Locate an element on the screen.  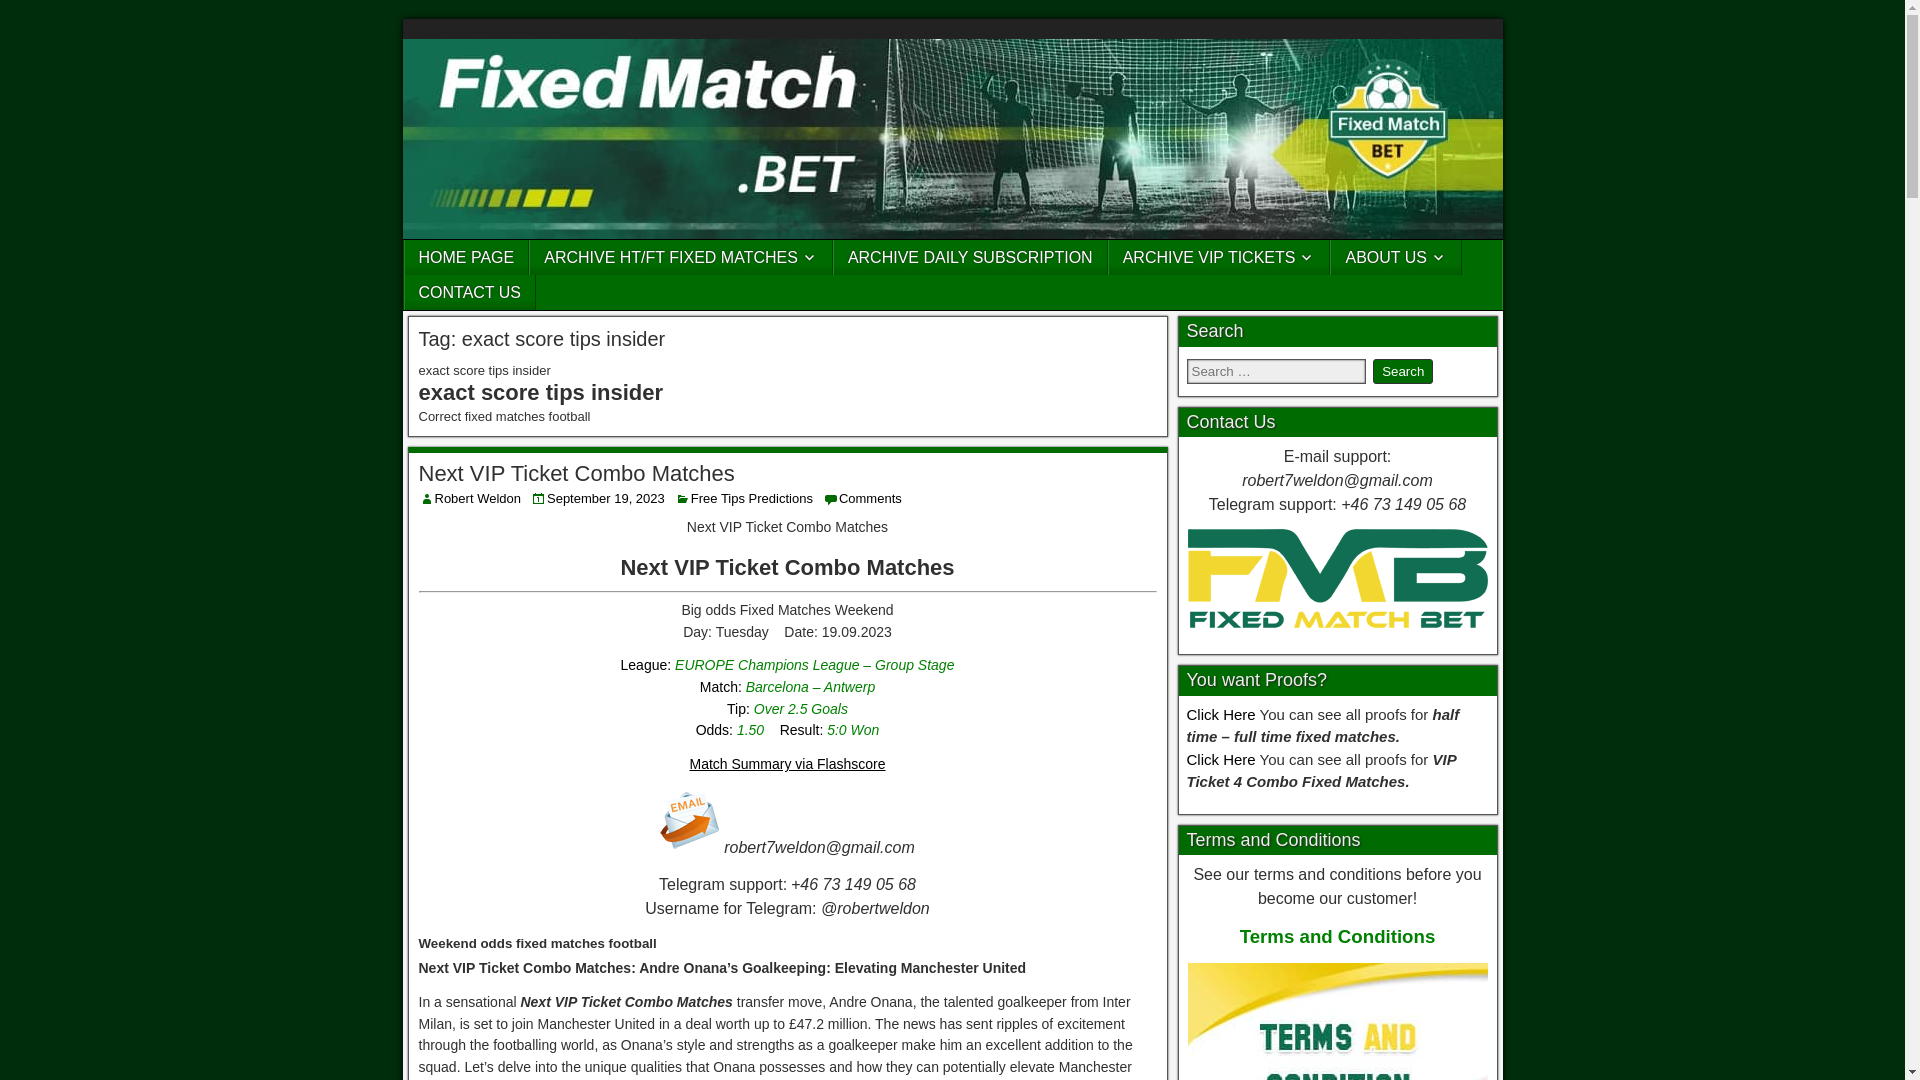
Search is located at coordinates (1402, 371).